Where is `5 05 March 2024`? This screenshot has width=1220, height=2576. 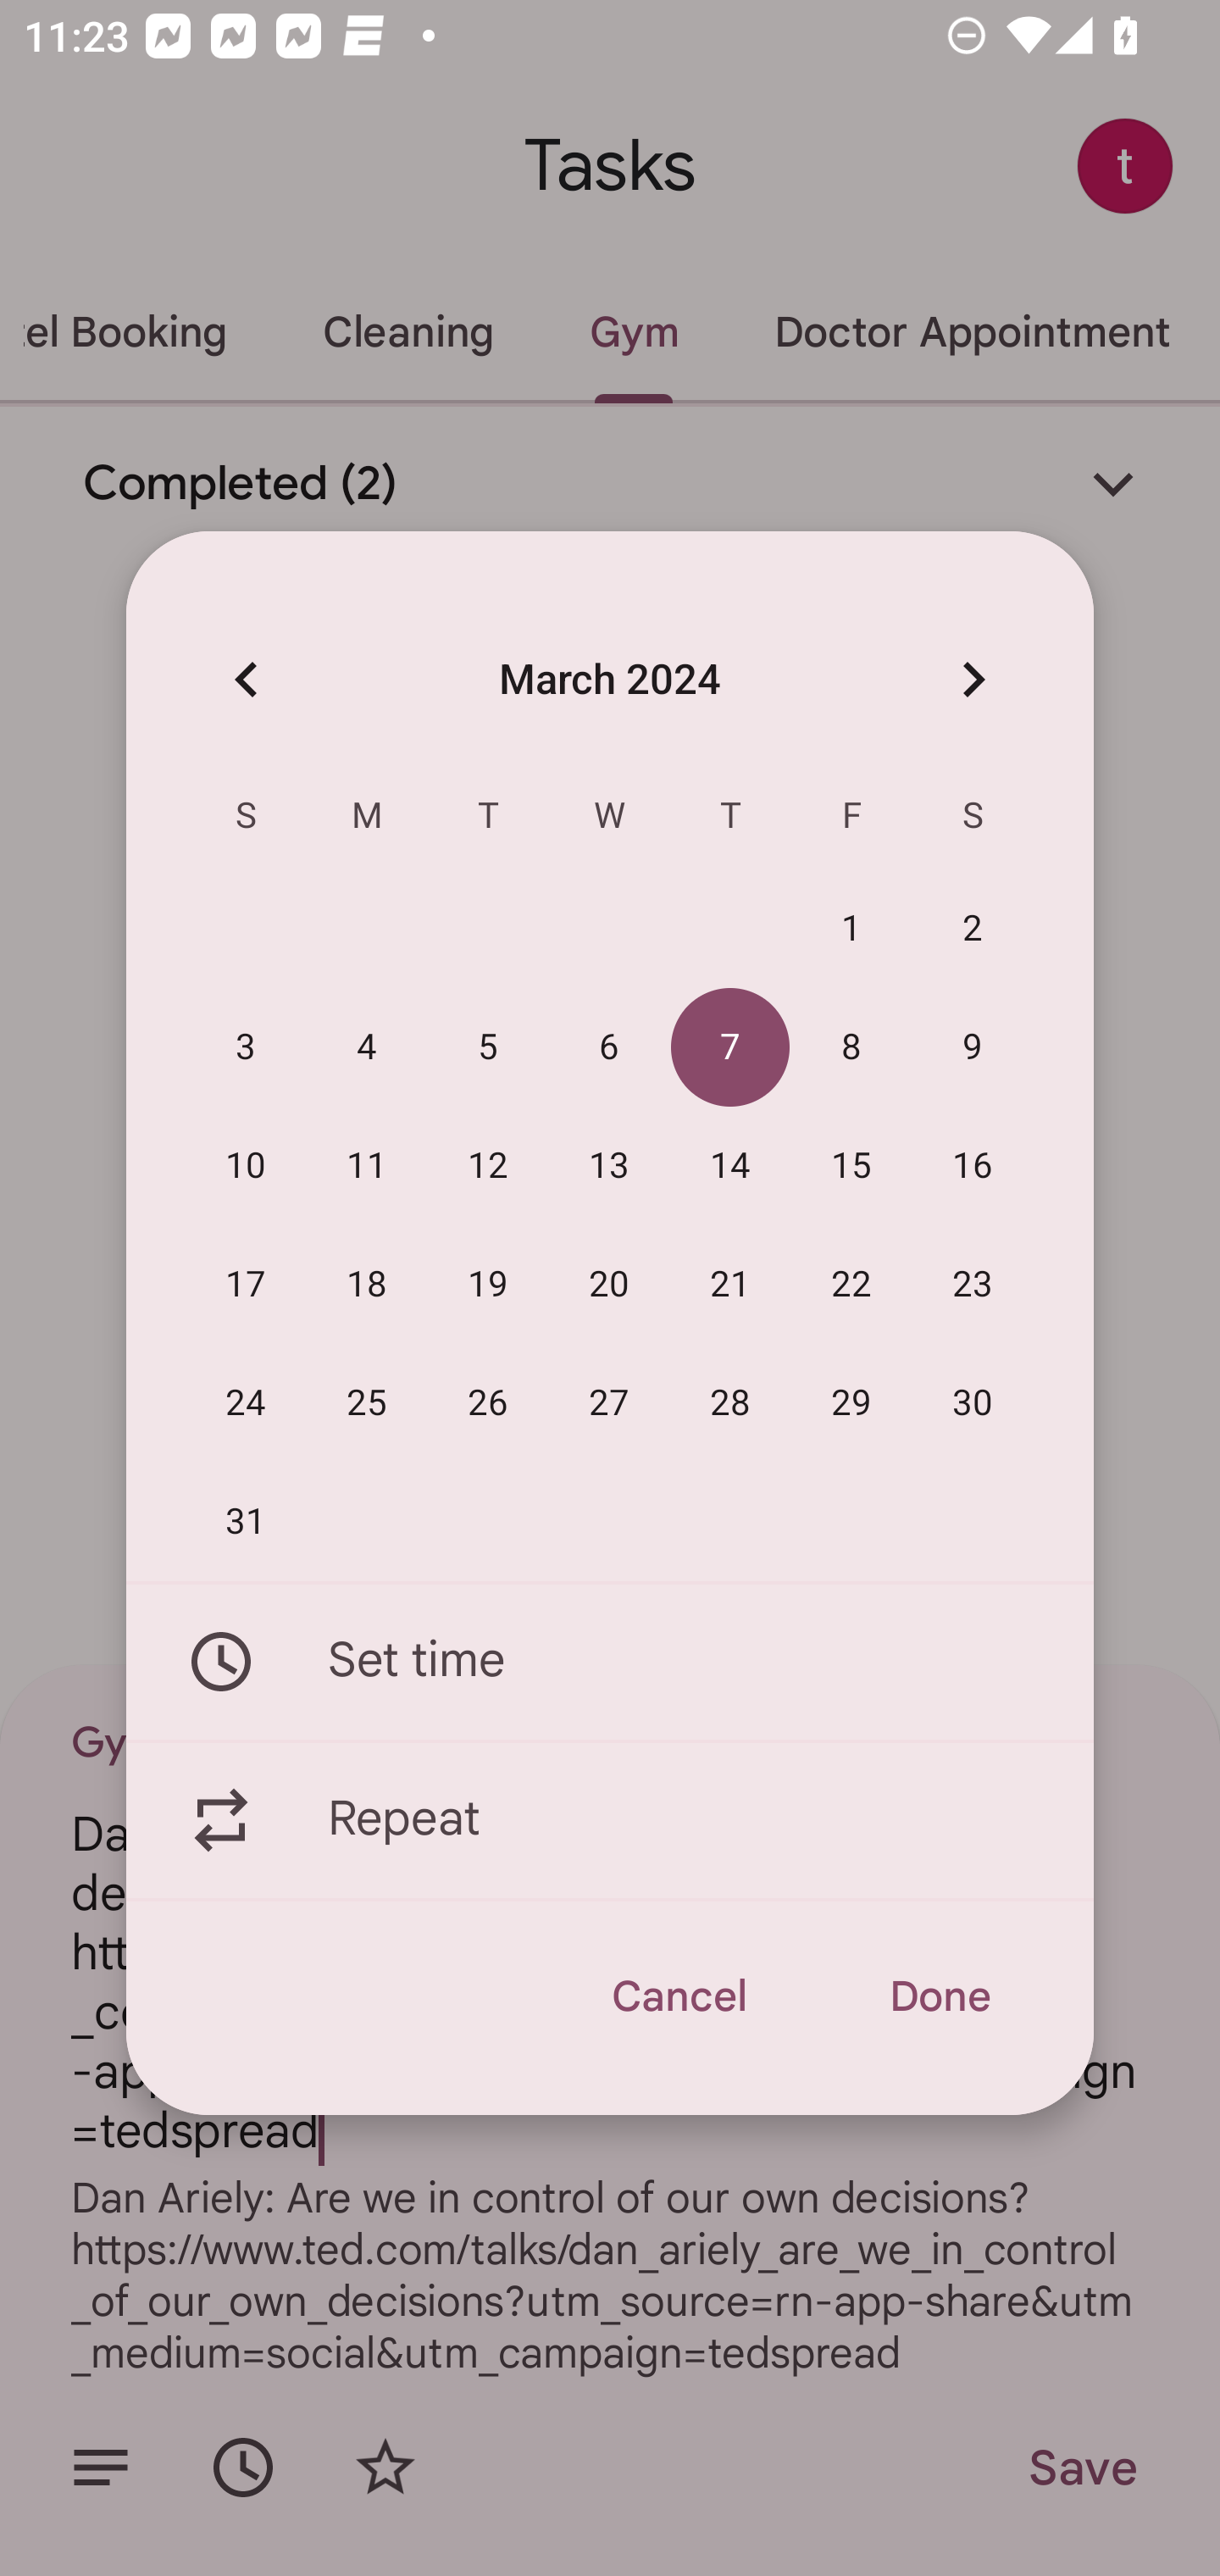
5 05 March 2024 is located at coordinates (488, 1048).